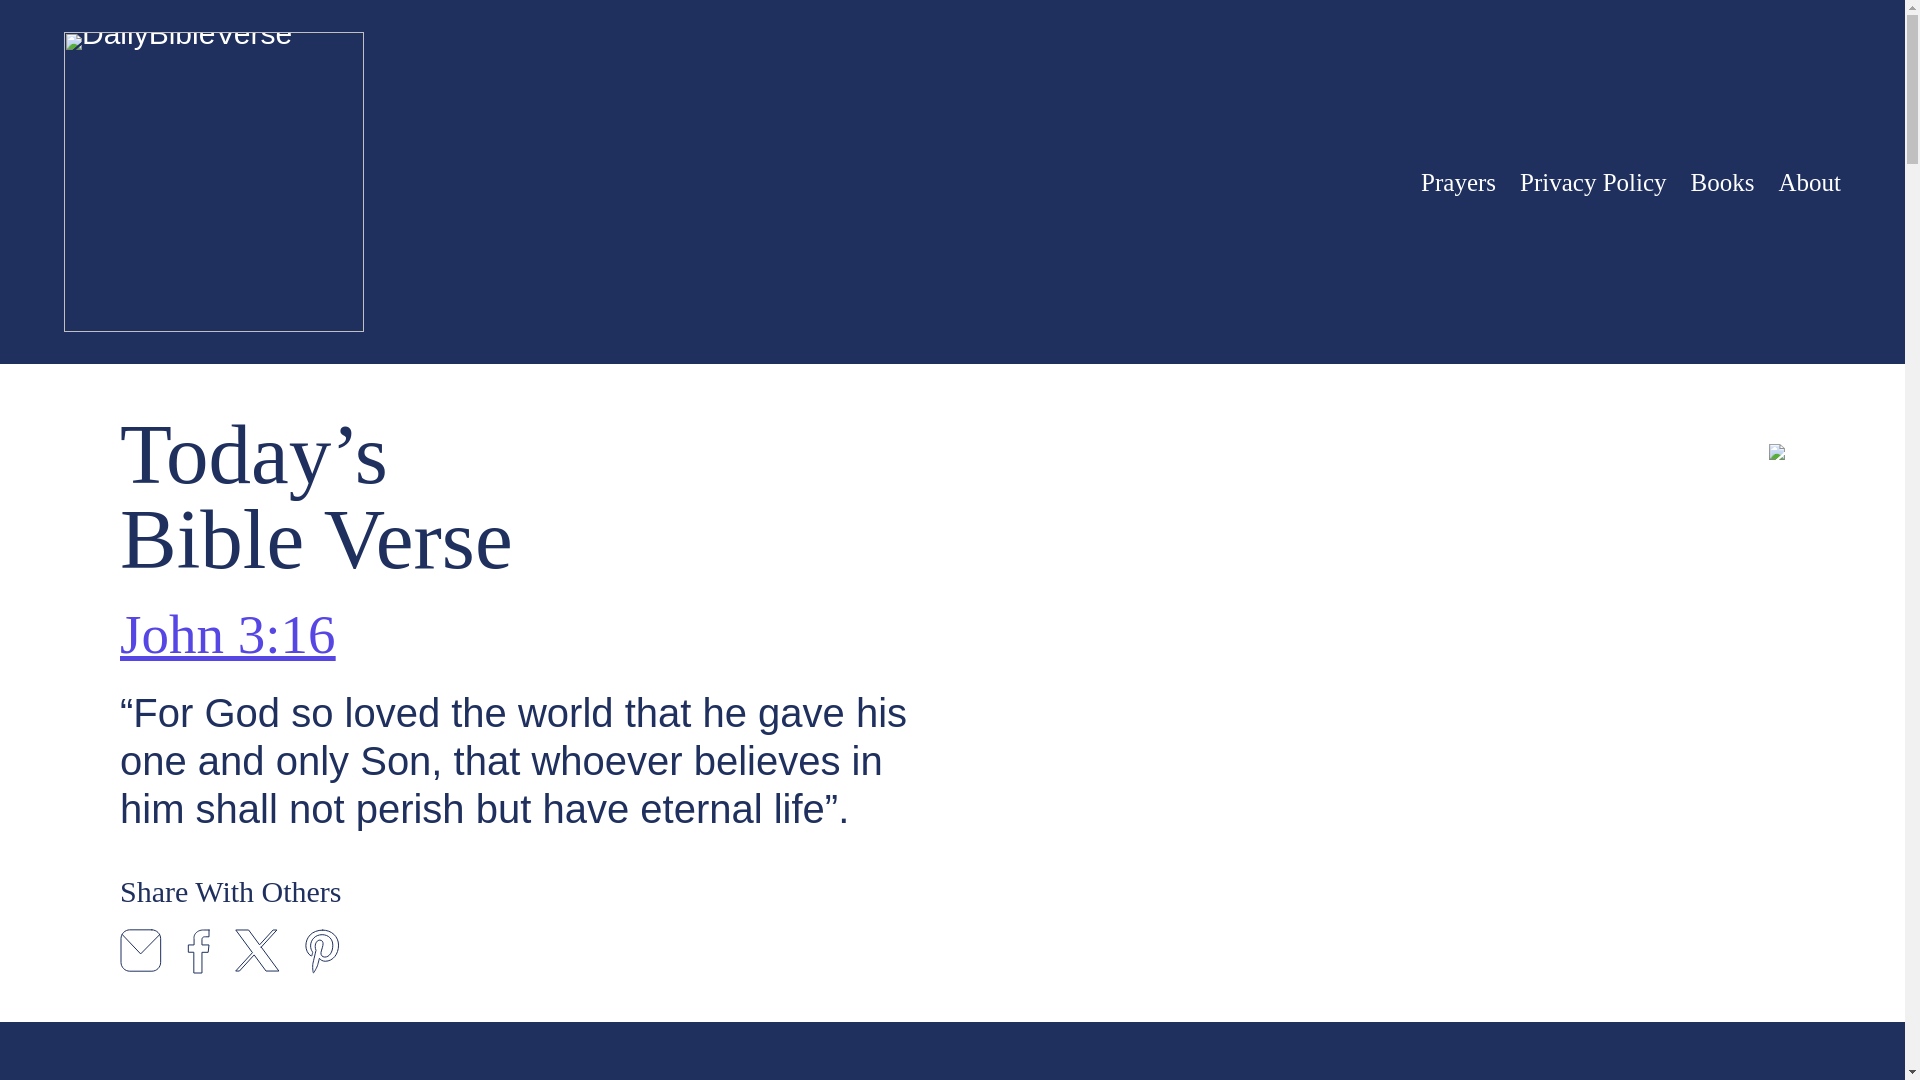 This screenshot has width=1920, height=1080. What do you see at coordinates (1593, 181) in the screenshot?
I see `Privacy Policy` at bounding box center [1593, 181].